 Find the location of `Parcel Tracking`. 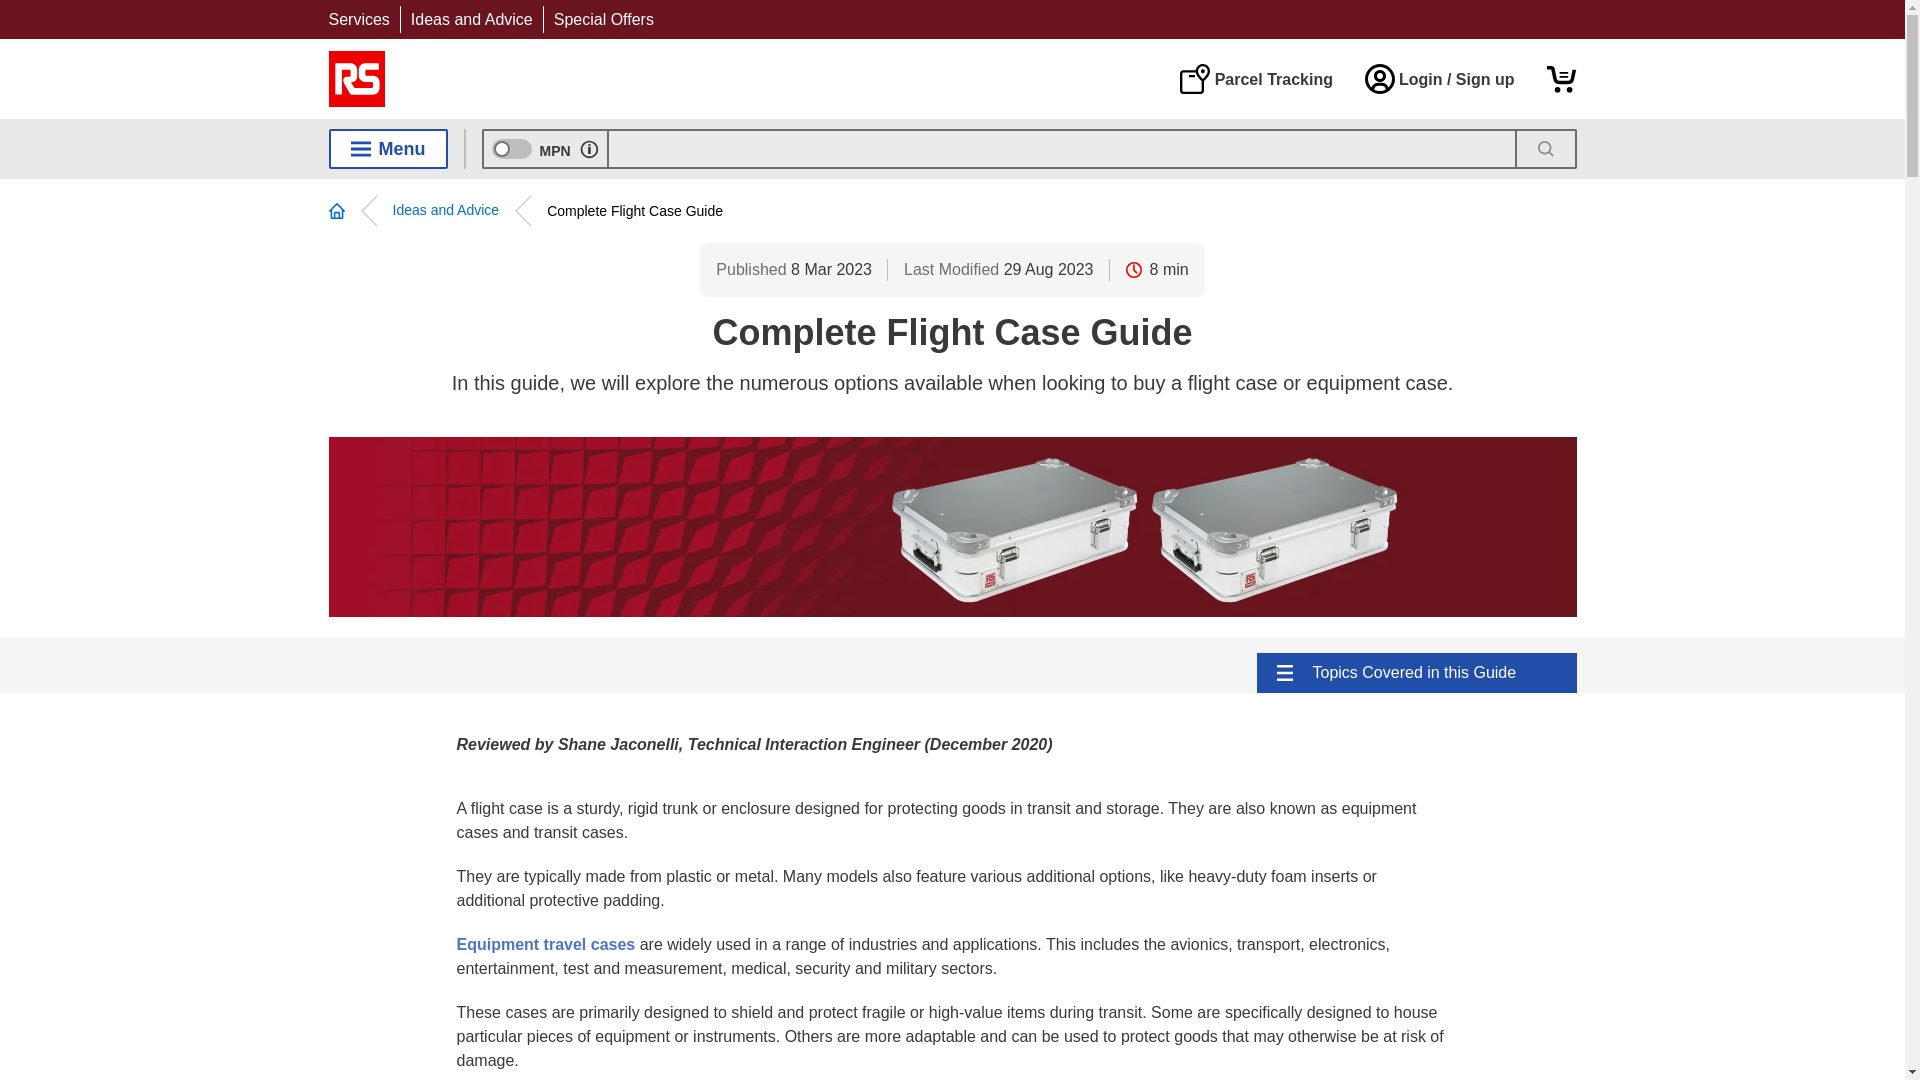

Parcel Tracking is located at coordinates (1255, 78).